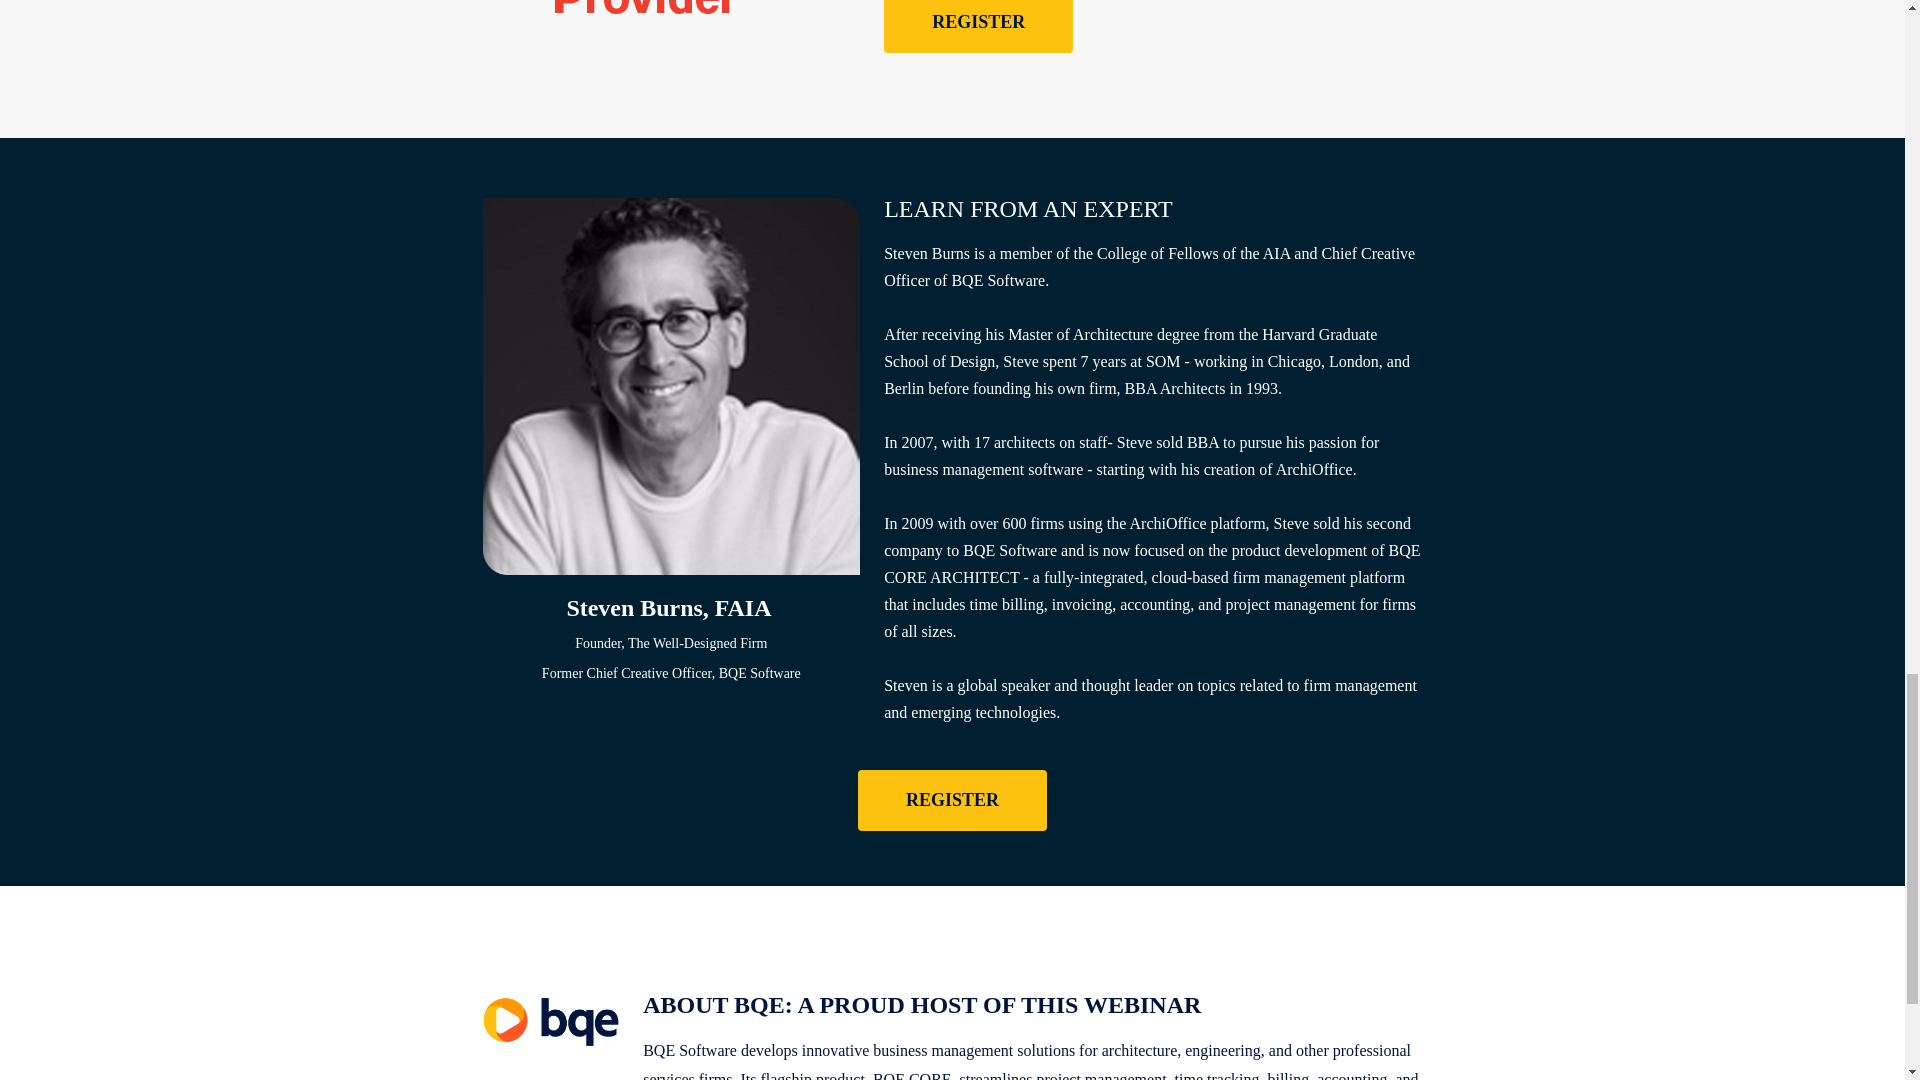 Image resolution: width=1920 pixels, height=1080 pixels. I want to click on Steven-Burns-Headshotv2, so click(670, 386).